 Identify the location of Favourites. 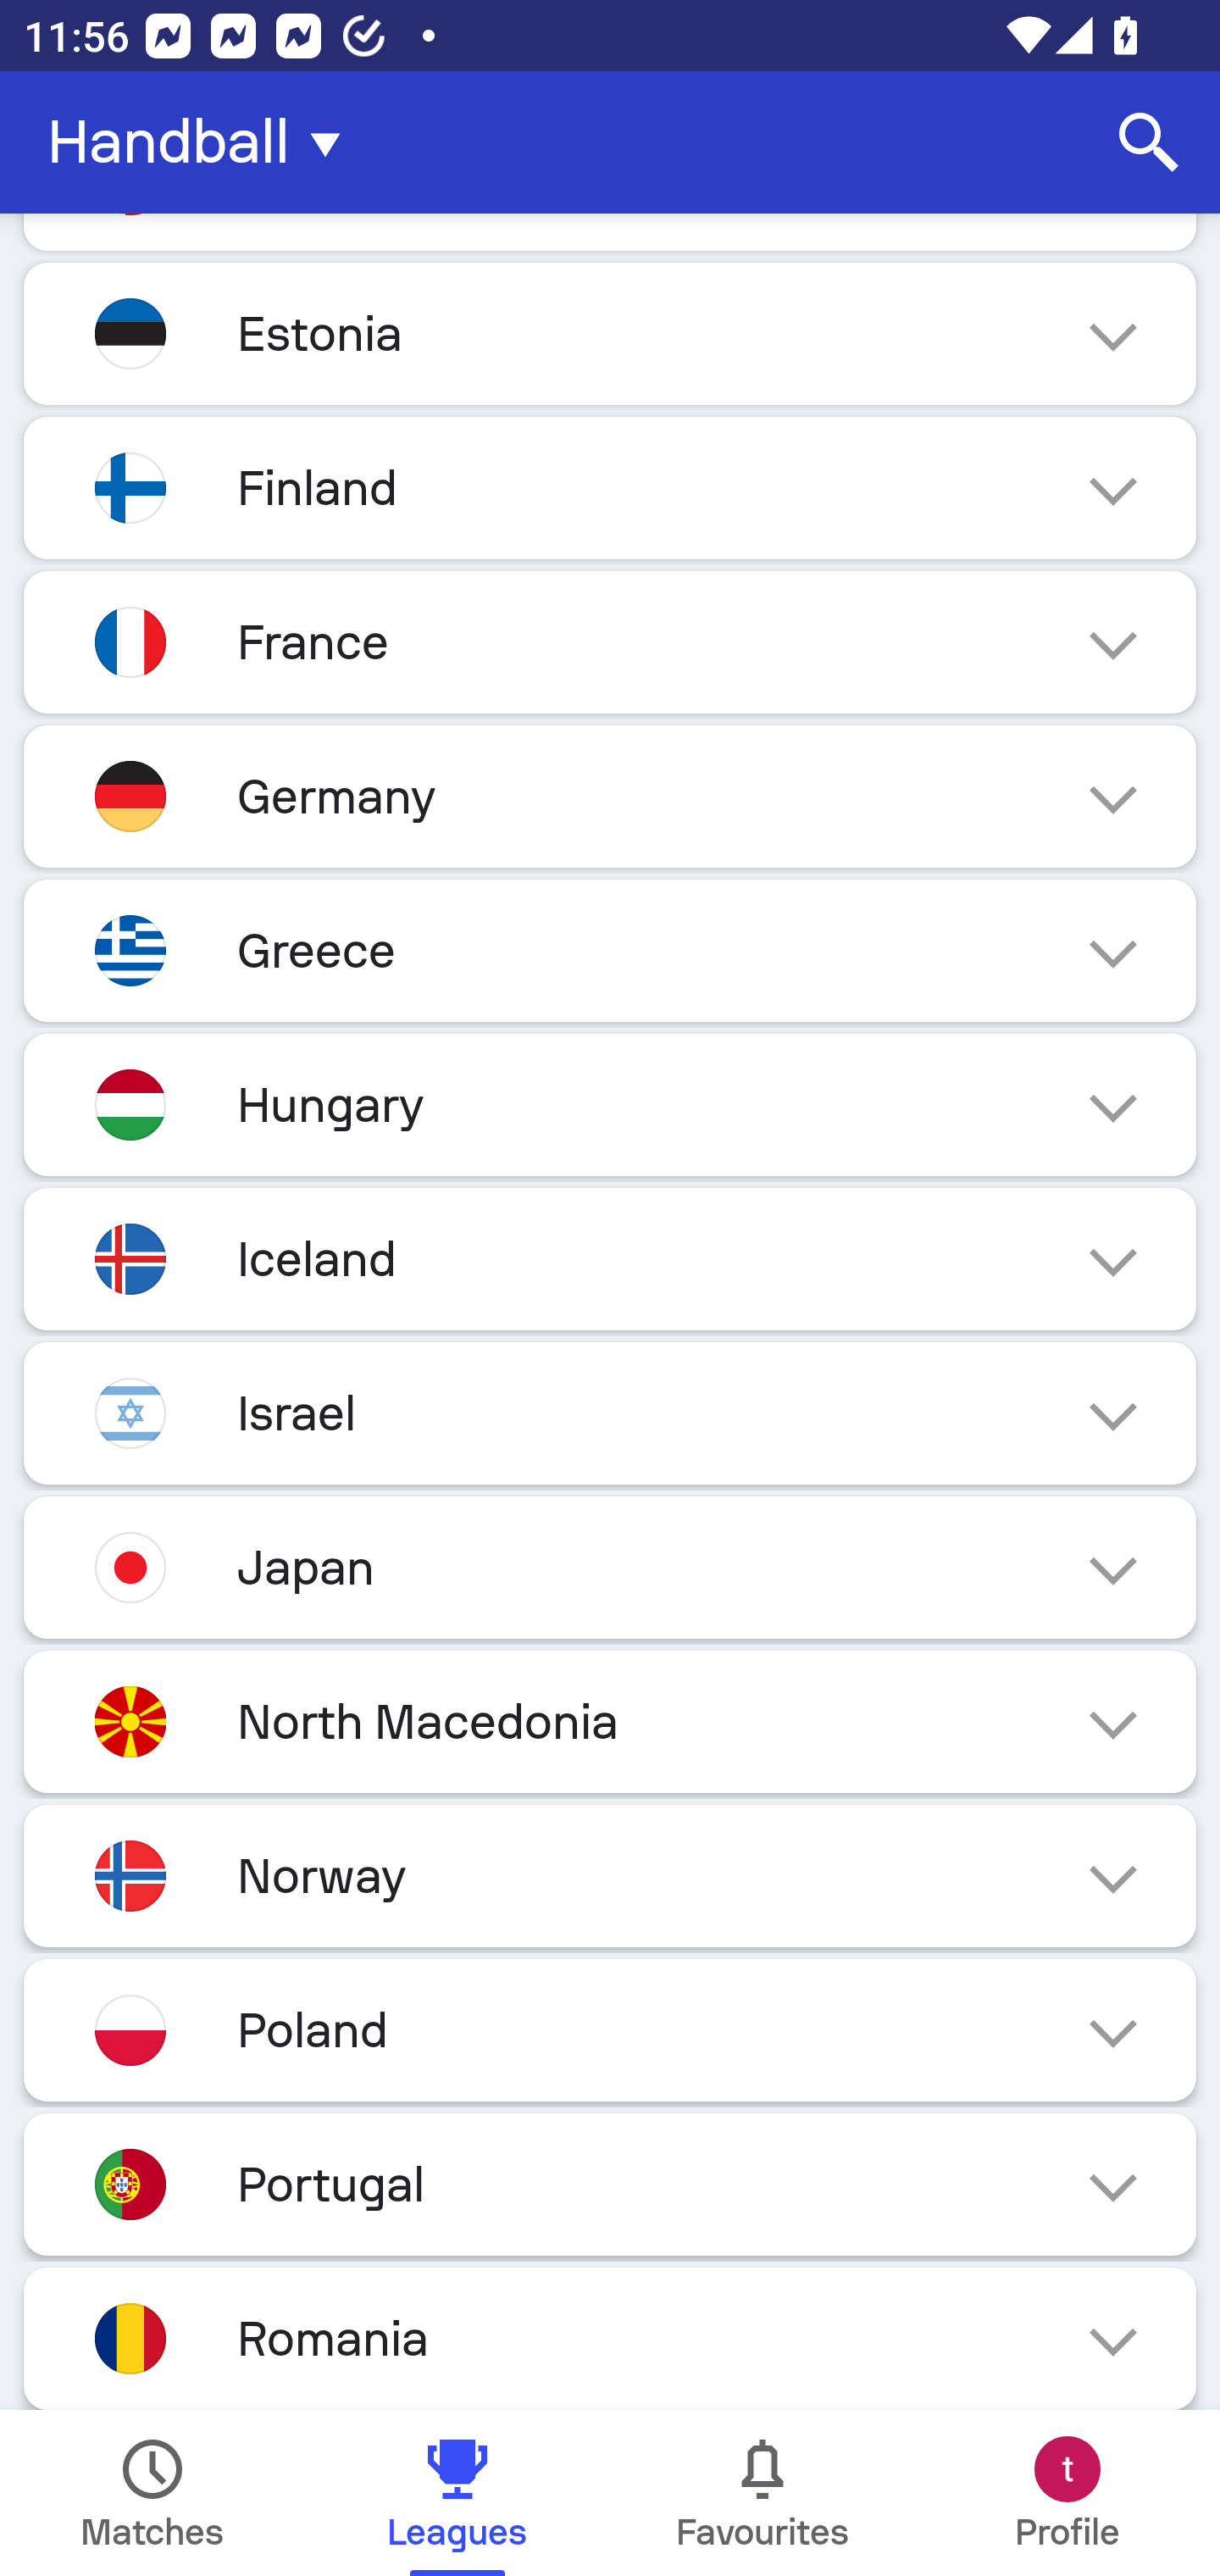
(762, 2493).